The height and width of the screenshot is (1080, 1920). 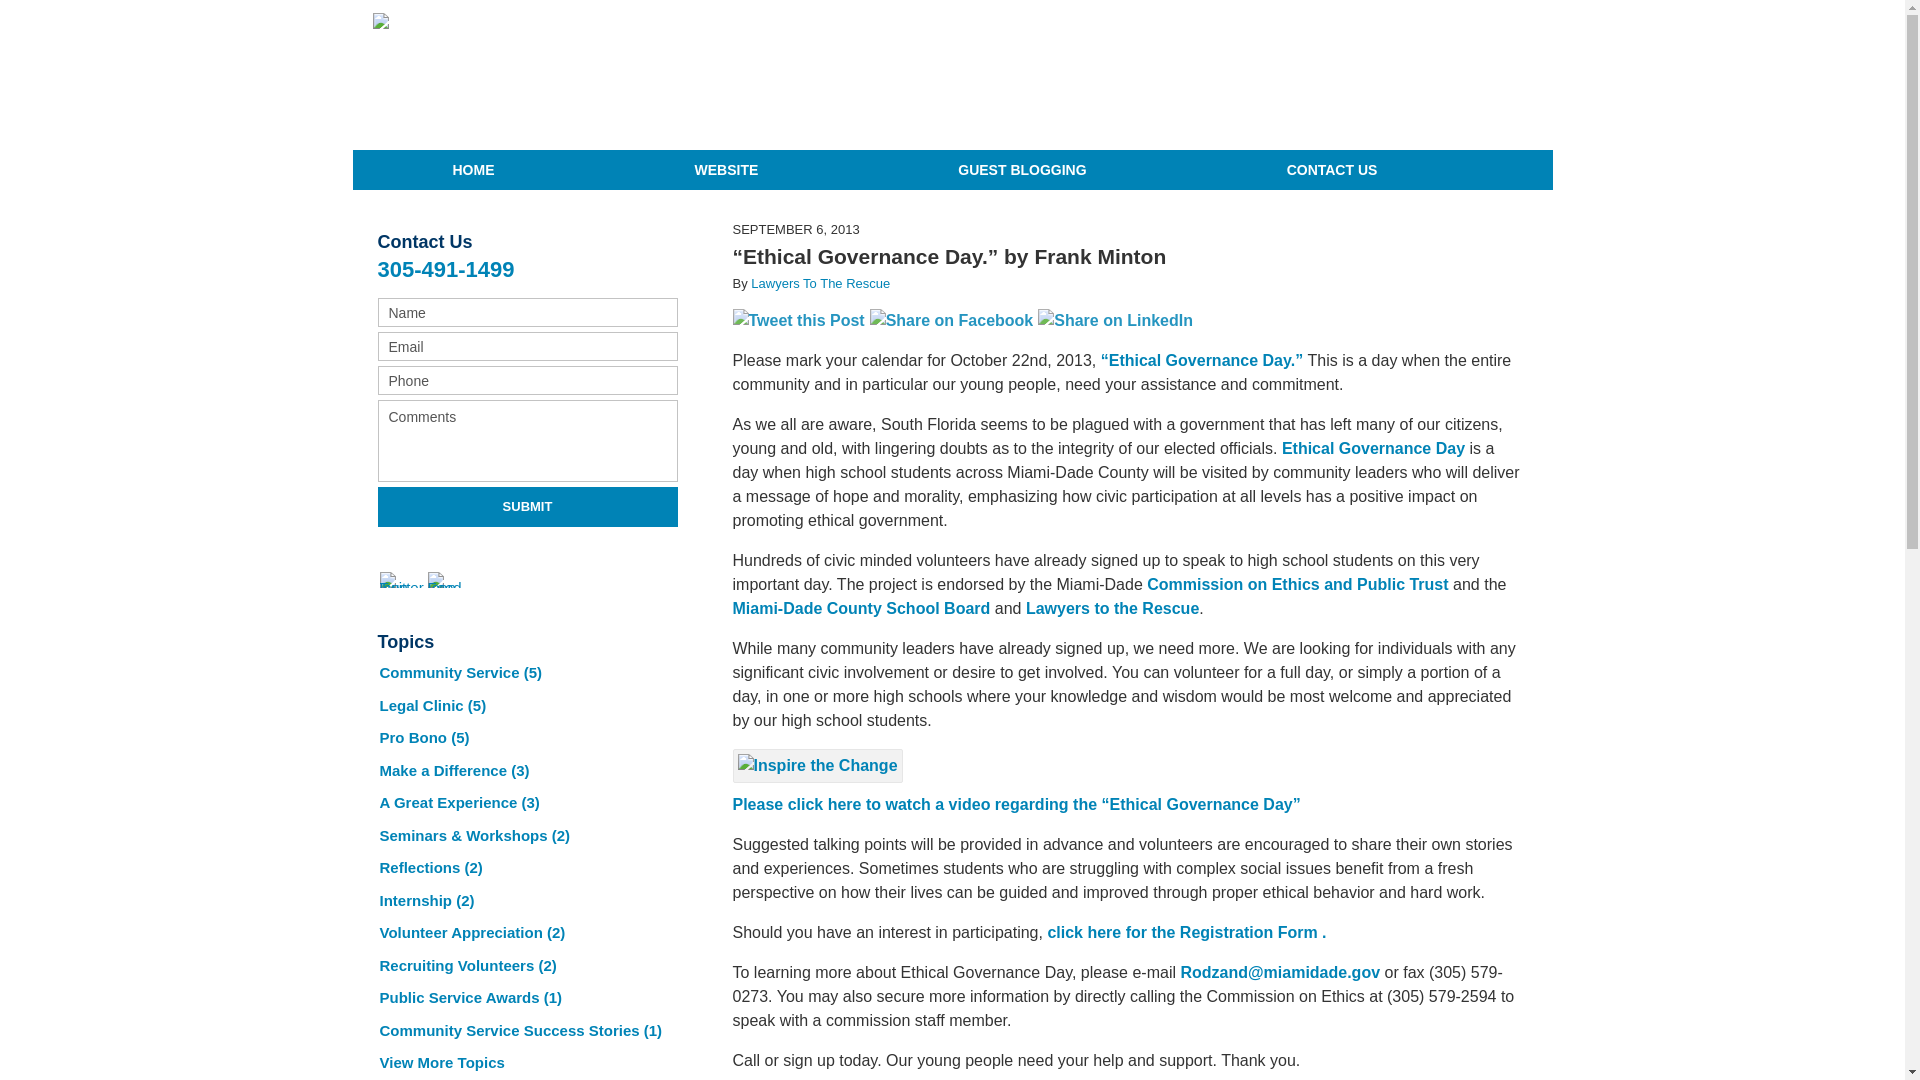 What do you see at coordinates (472, 170) in the screenshot?
I see `HOME` at bounding box center [472, 170].